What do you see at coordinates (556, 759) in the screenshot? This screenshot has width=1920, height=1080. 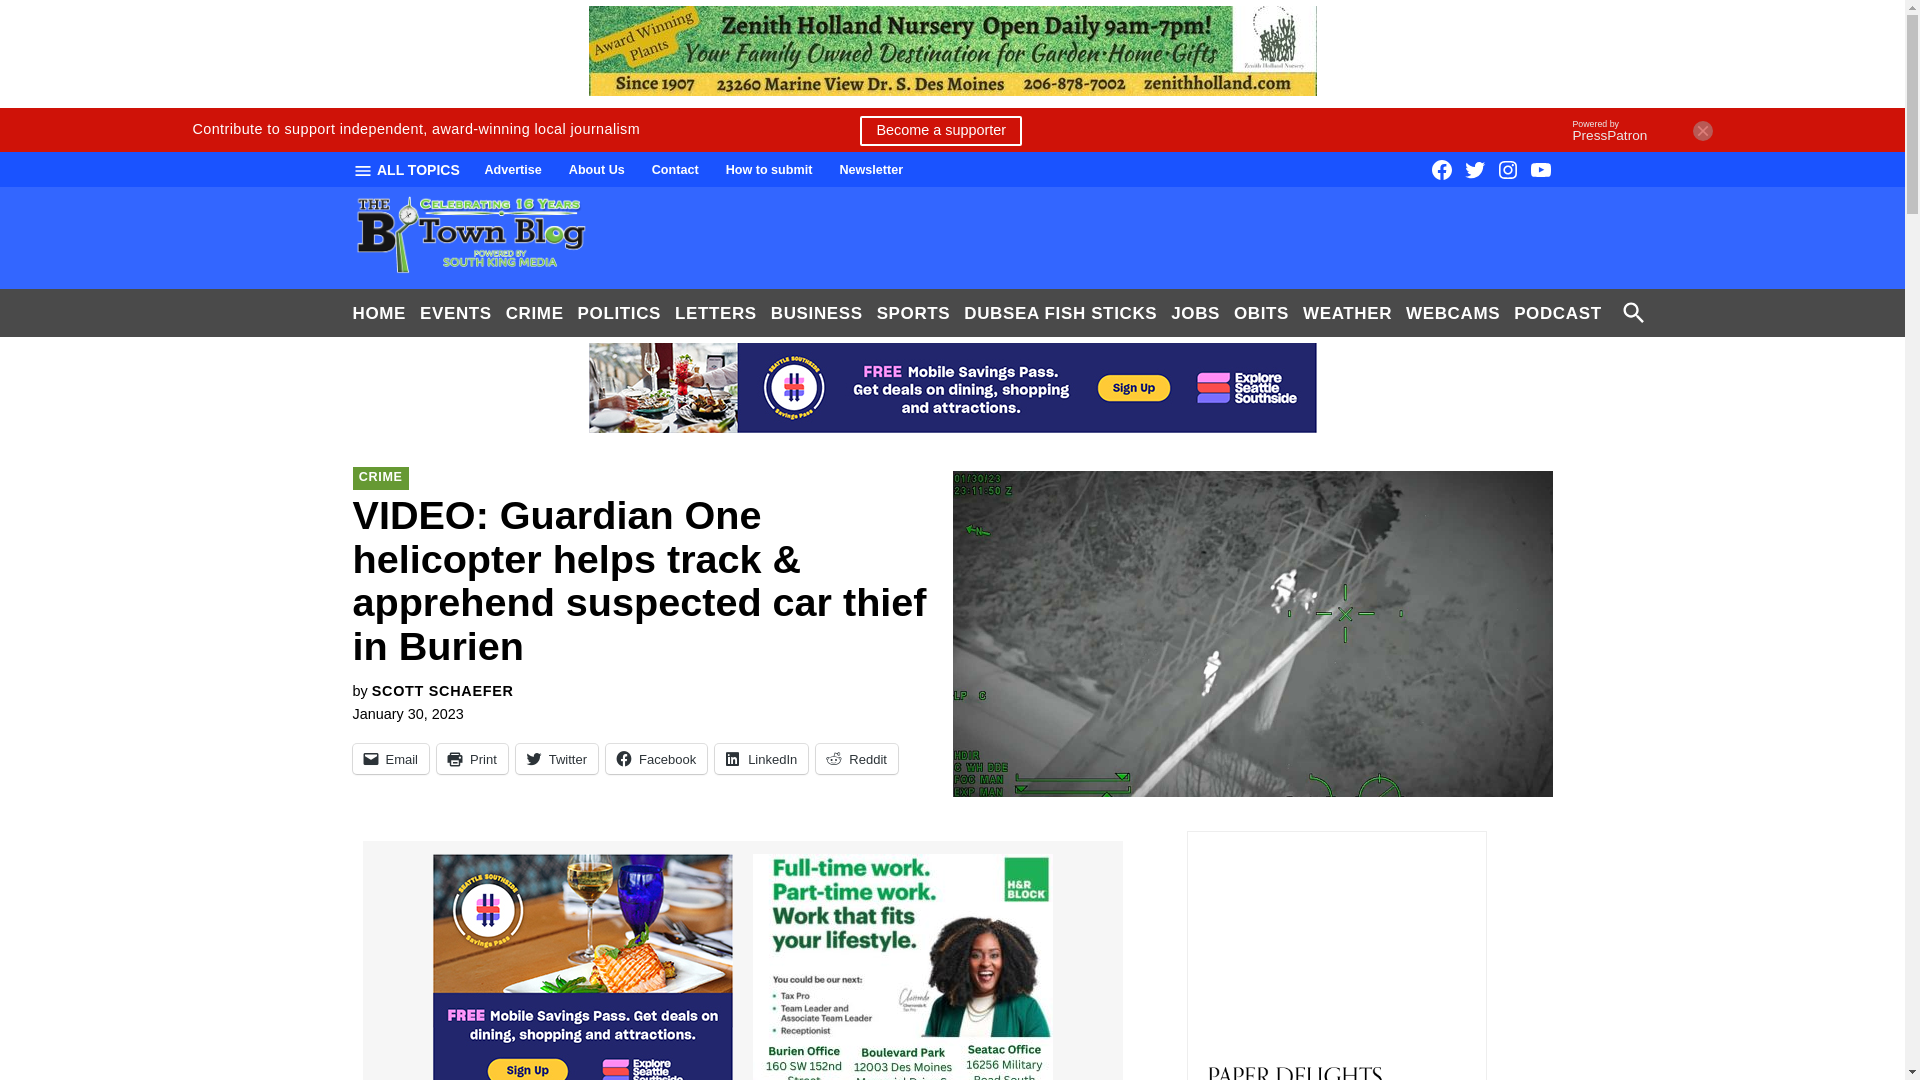 I see `Click to share on Twitter` at bounding box center [556, 759].